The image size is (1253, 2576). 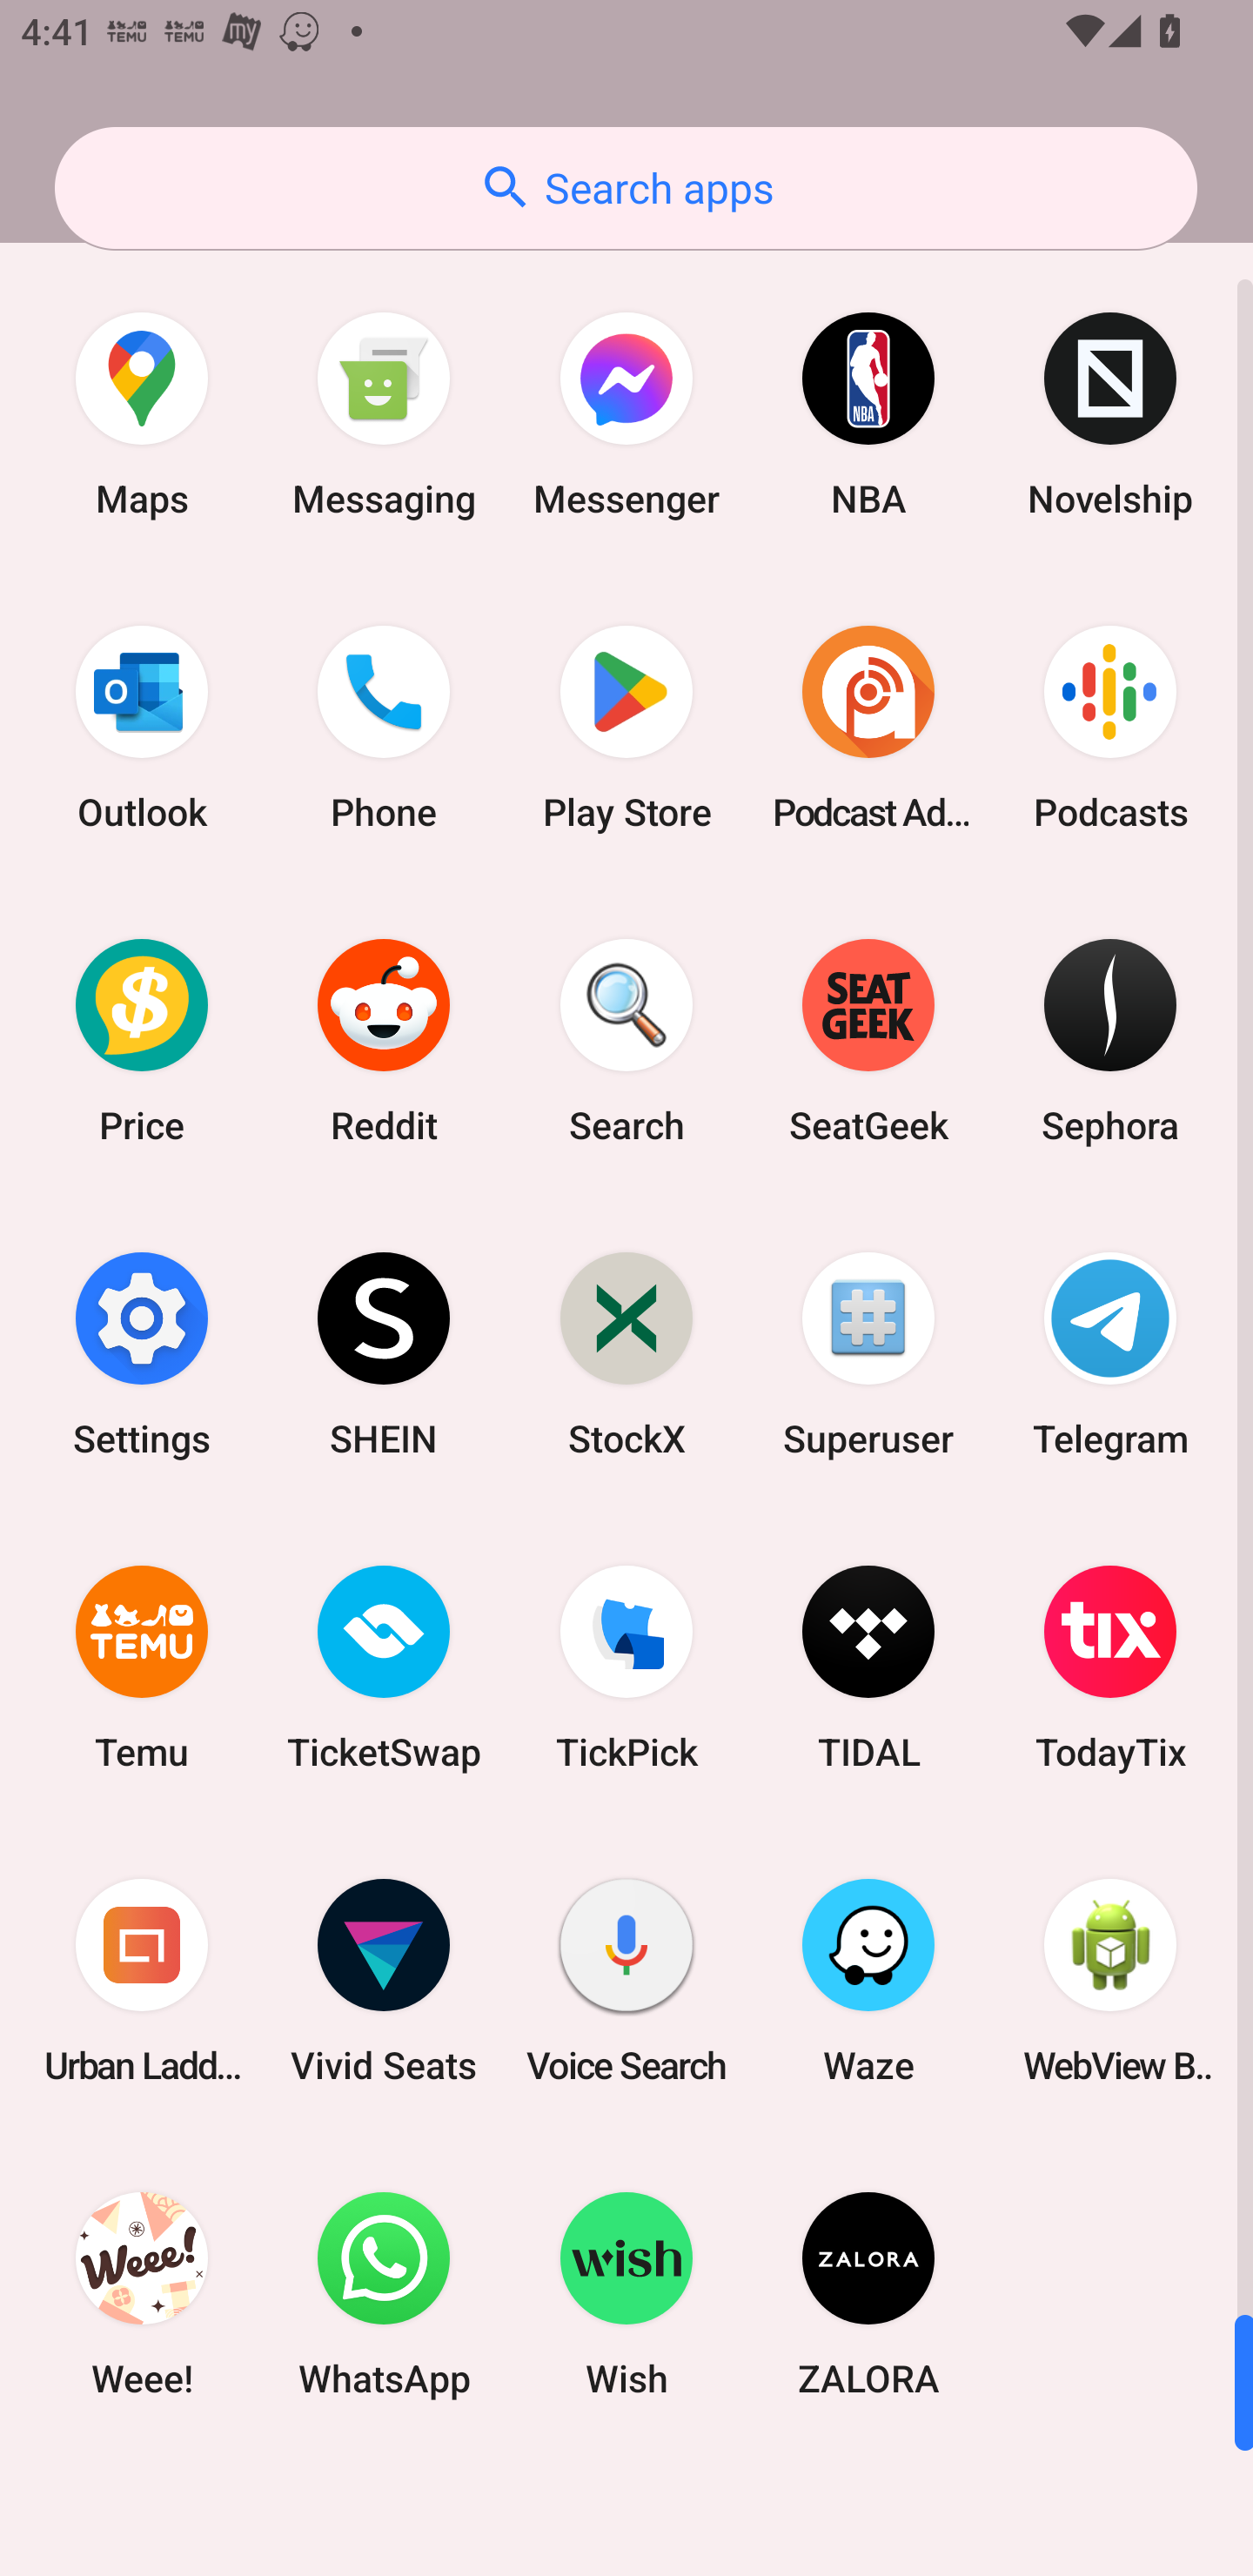 What do you see at coordinates (1110, 1981) in the screenshot?
I see `WebView Browser Tester` at bounding box center [1110, 1981].